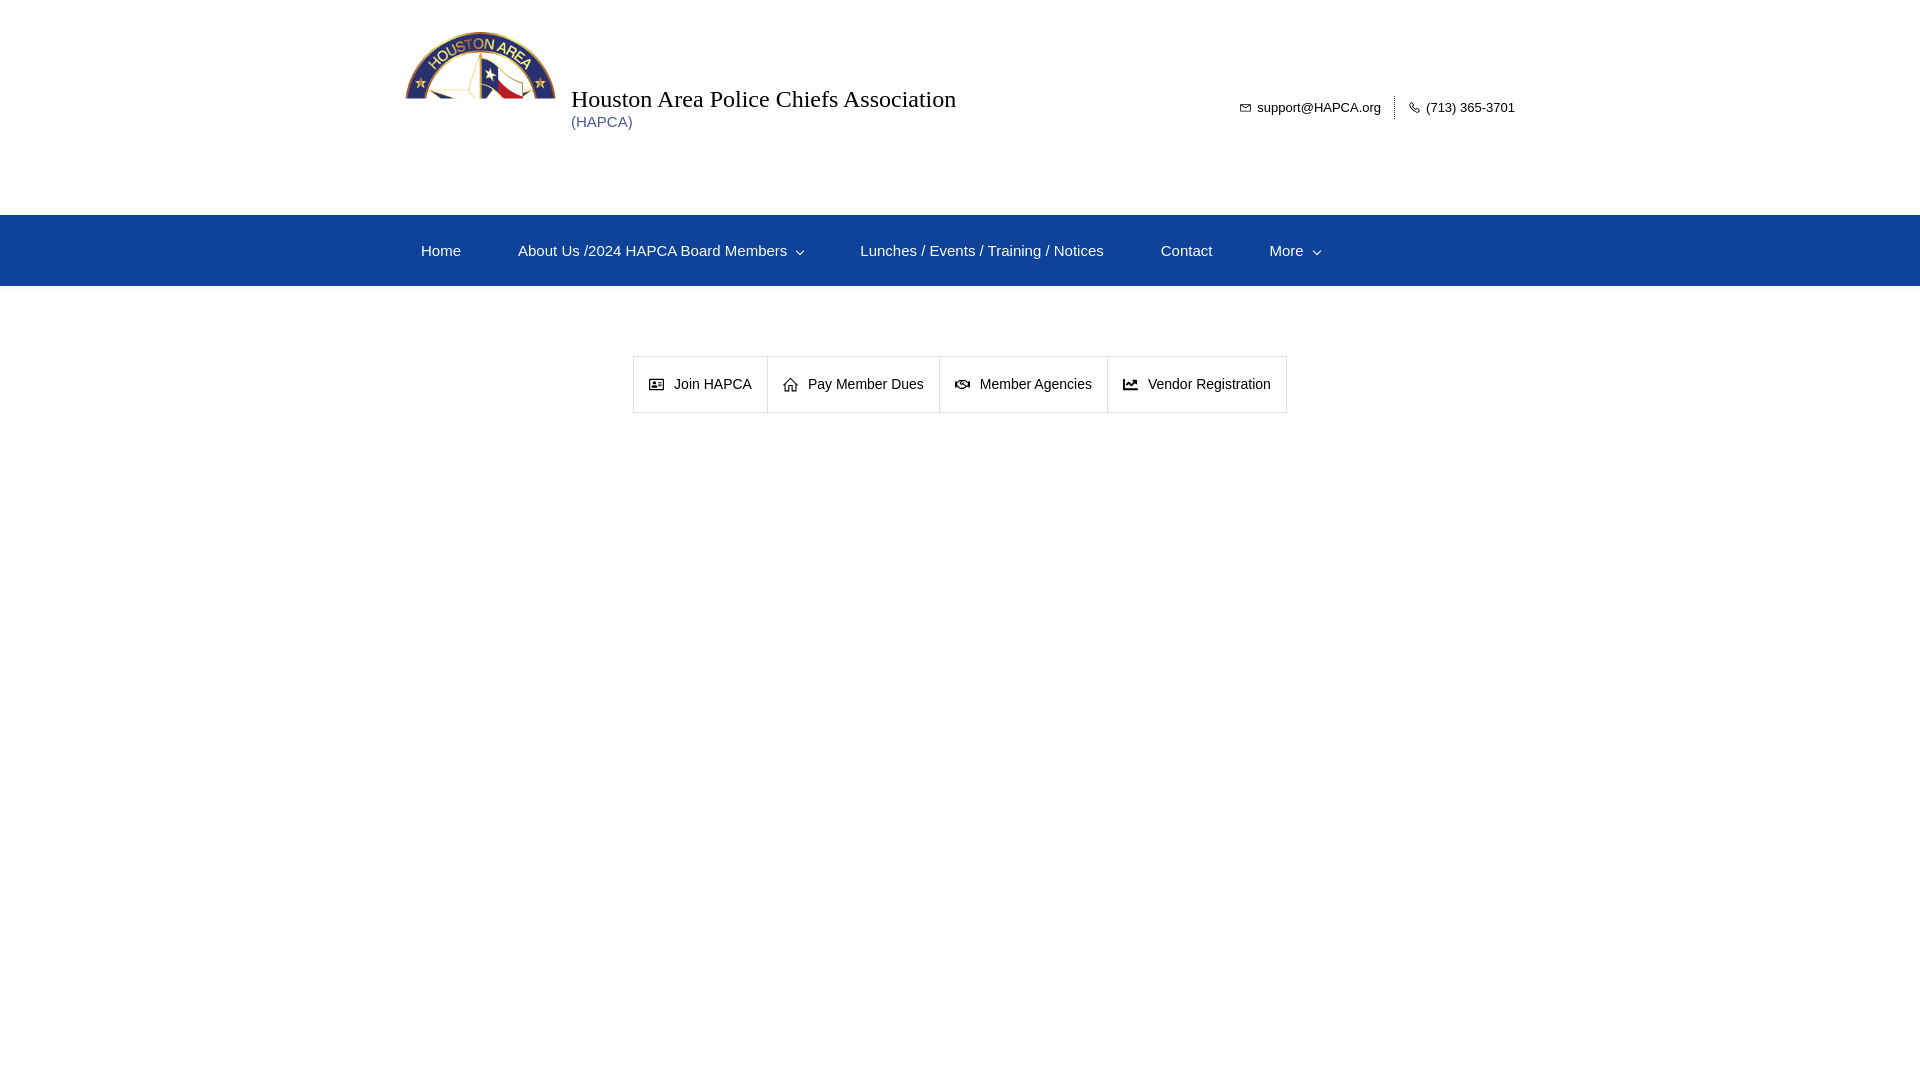 The image size is (1920, 1080). What do you see at coordinates (1309, 107) in the screenshot?
I see `Email address` at bounding box center [1309, 107].